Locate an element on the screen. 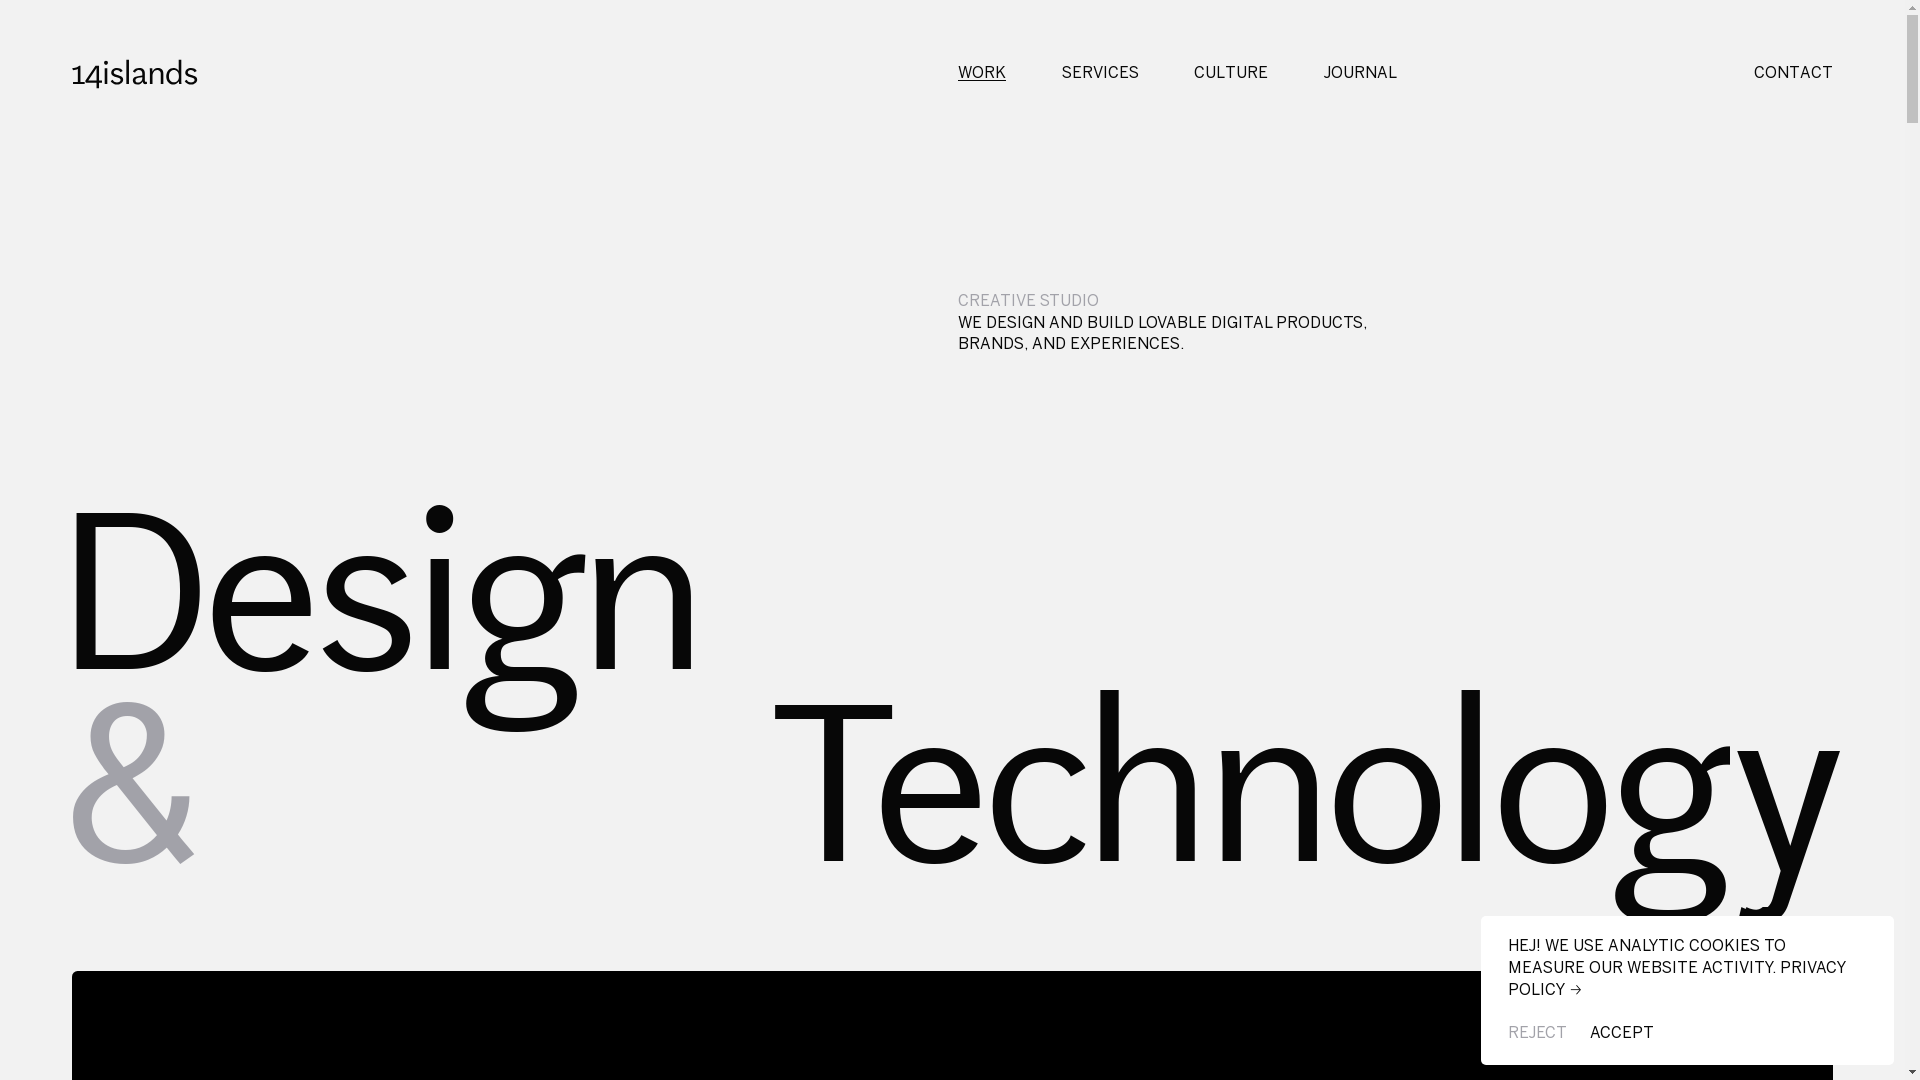 Image resolution: width=1920 pixels, height=1080 pixels. ACCEPT is located at coordinates (1622, 1034).